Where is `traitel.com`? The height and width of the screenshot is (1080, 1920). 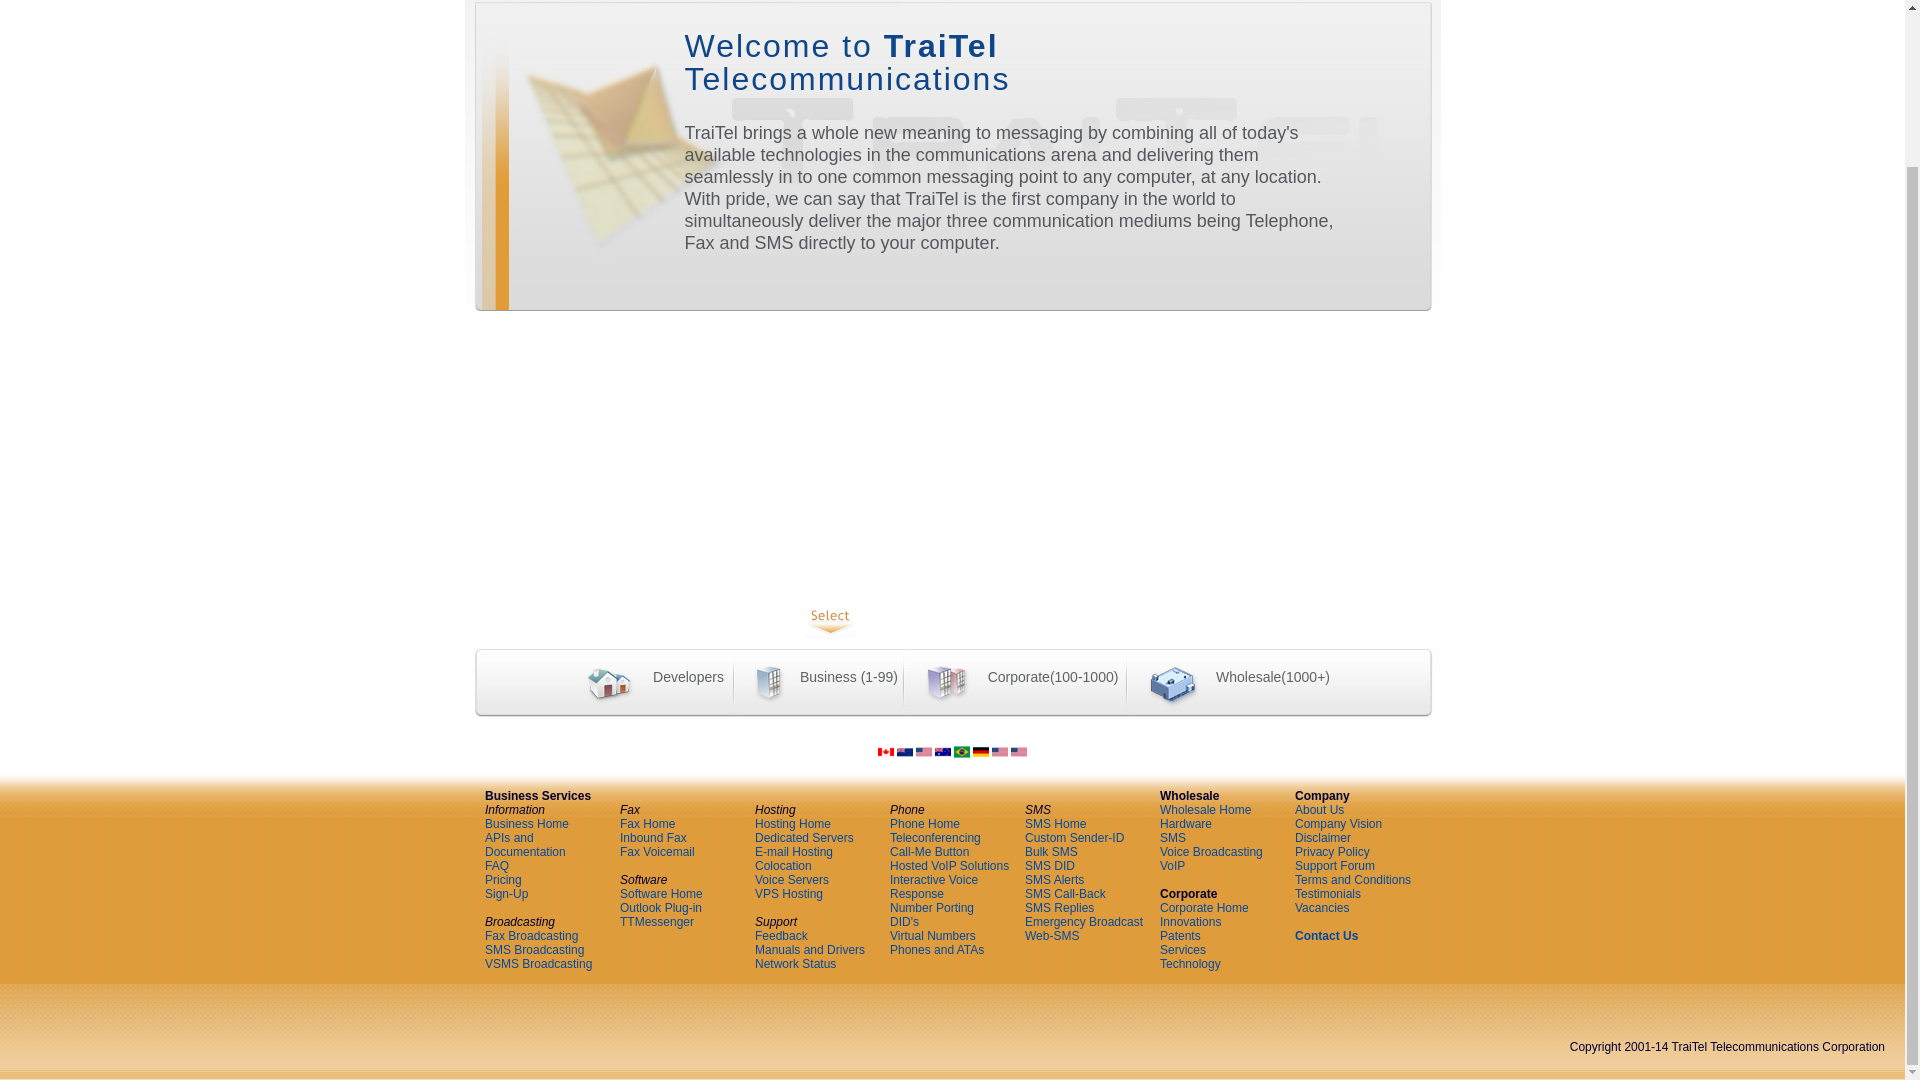
traitel.com is located at coordinates (923, 756).